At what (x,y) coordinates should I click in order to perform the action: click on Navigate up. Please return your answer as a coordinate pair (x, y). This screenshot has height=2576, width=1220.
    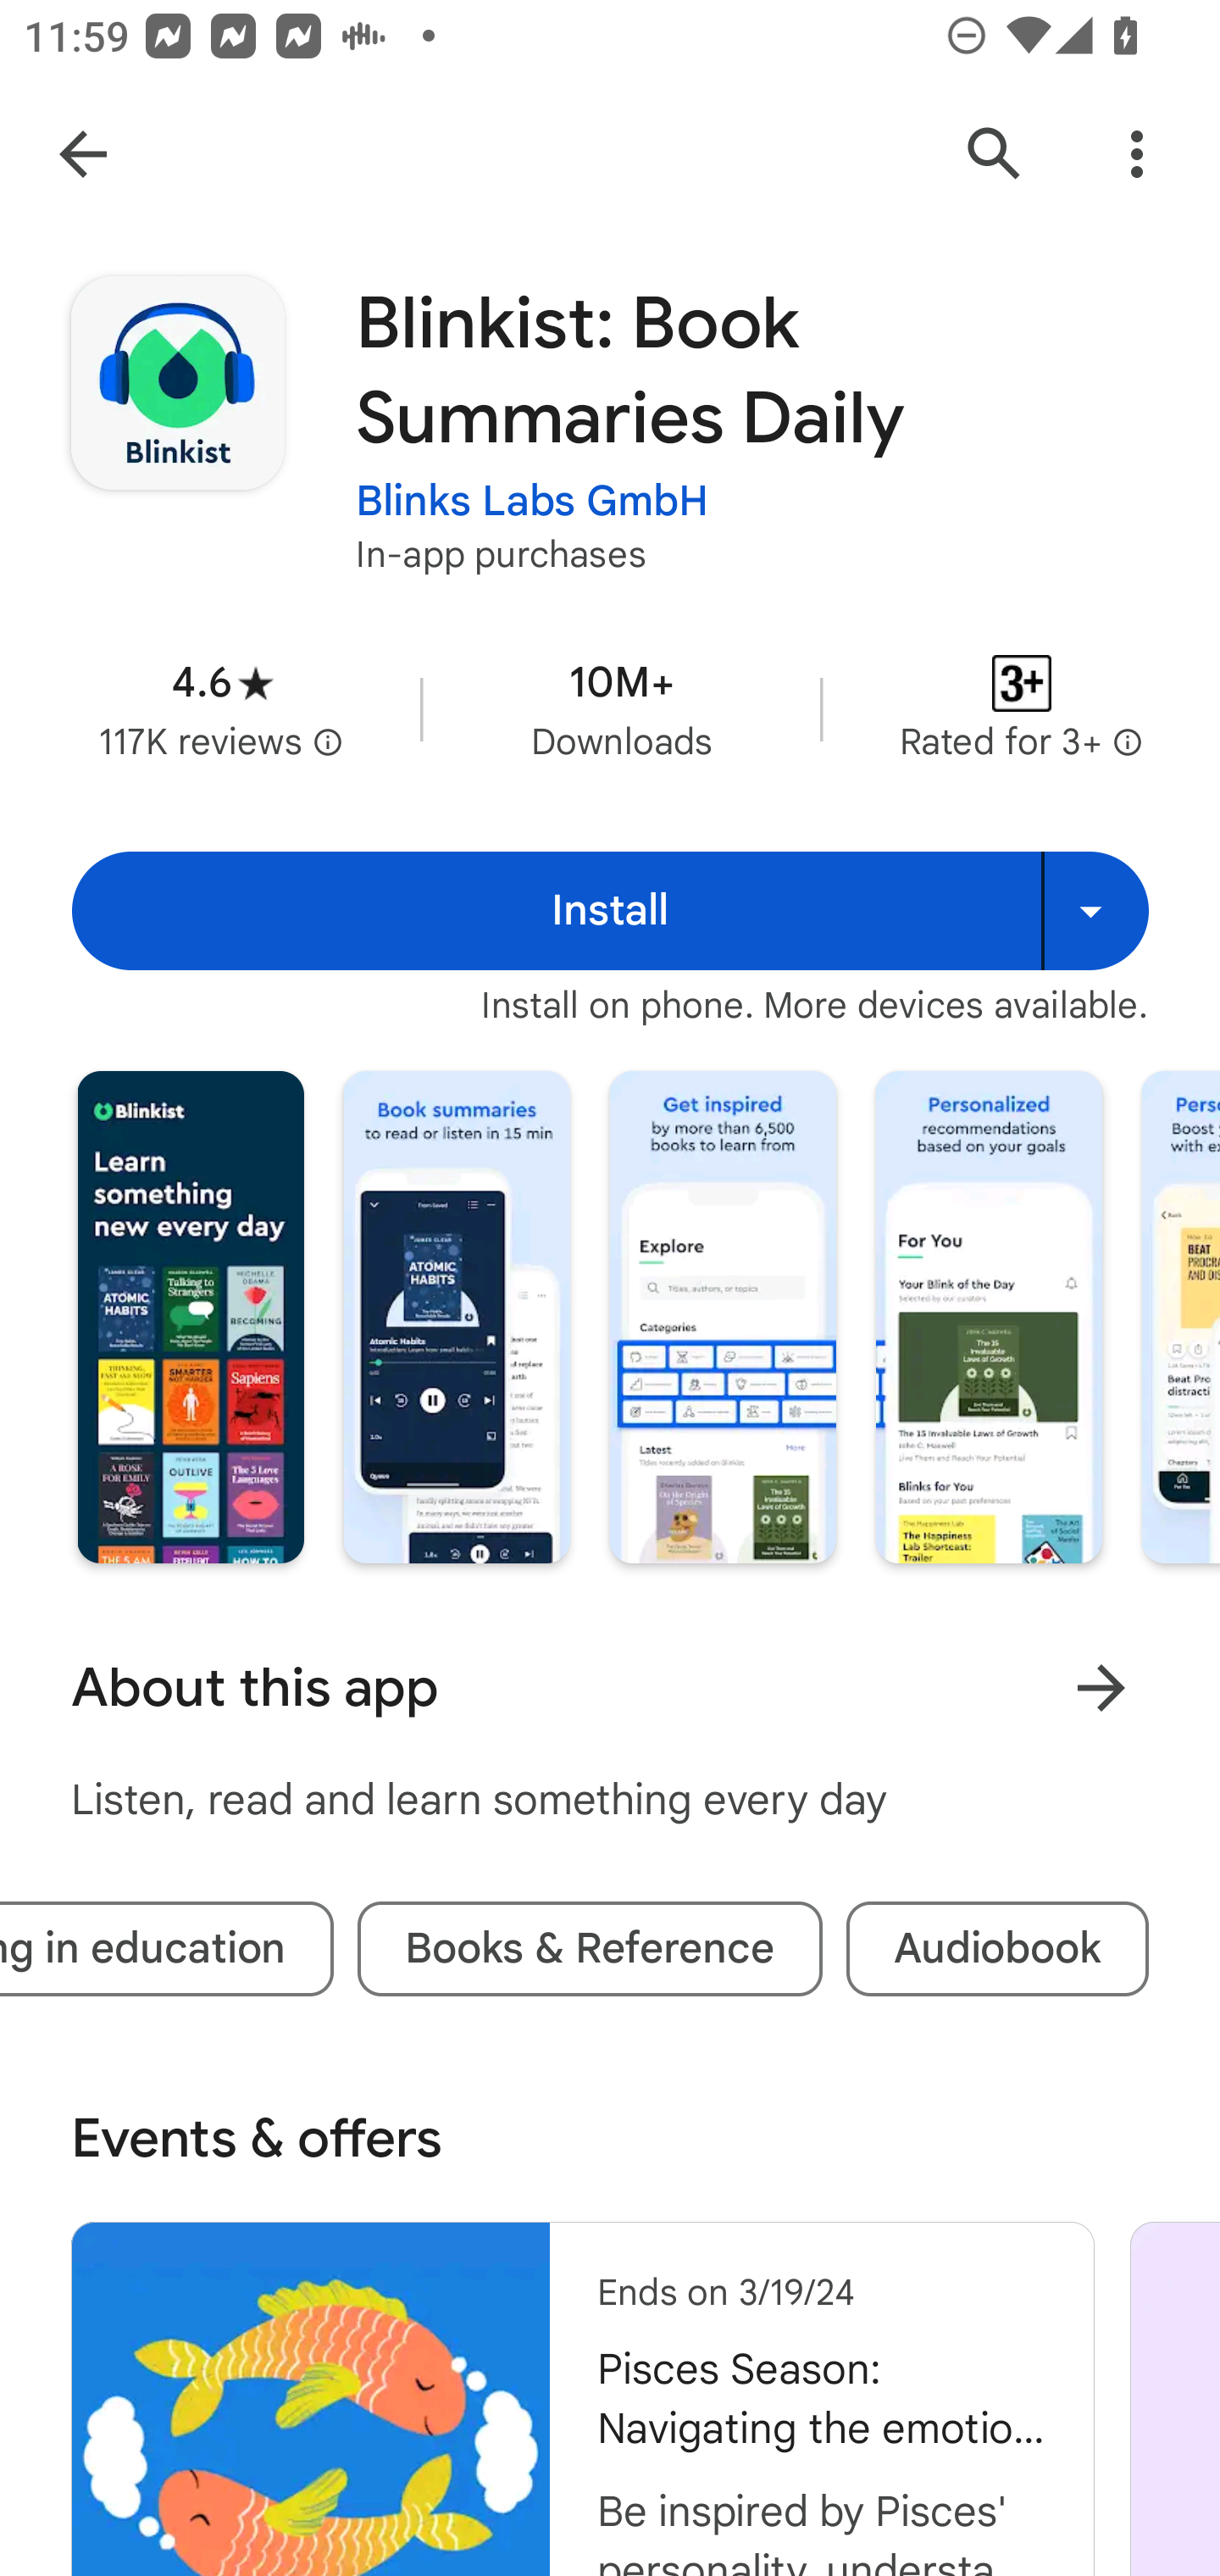
    Looking at the image, I should click on (83, 154).